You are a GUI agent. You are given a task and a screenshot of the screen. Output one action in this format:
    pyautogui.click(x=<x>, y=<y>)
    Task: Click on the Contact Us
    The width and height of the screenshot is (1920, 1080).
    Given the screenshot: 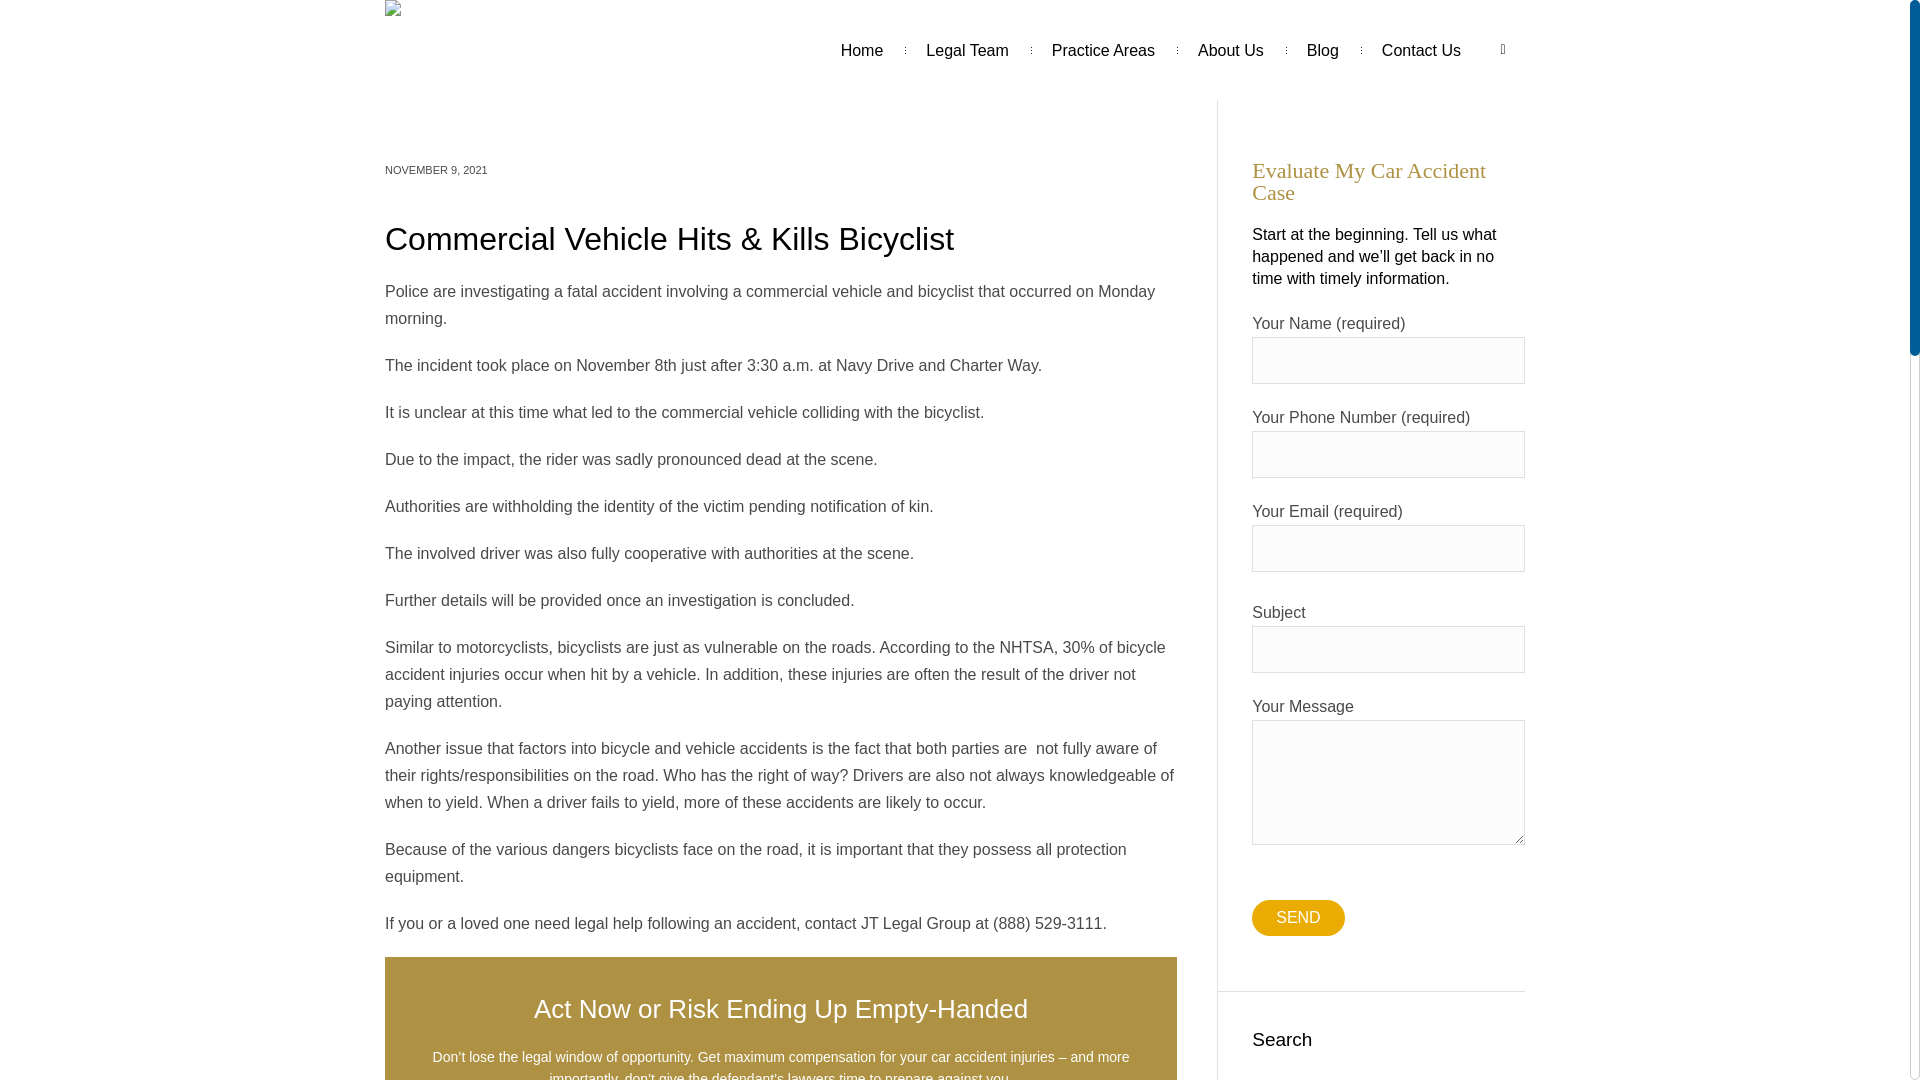 What is the action you would take?
    pyautogui.click(x=1422, y=50)
    